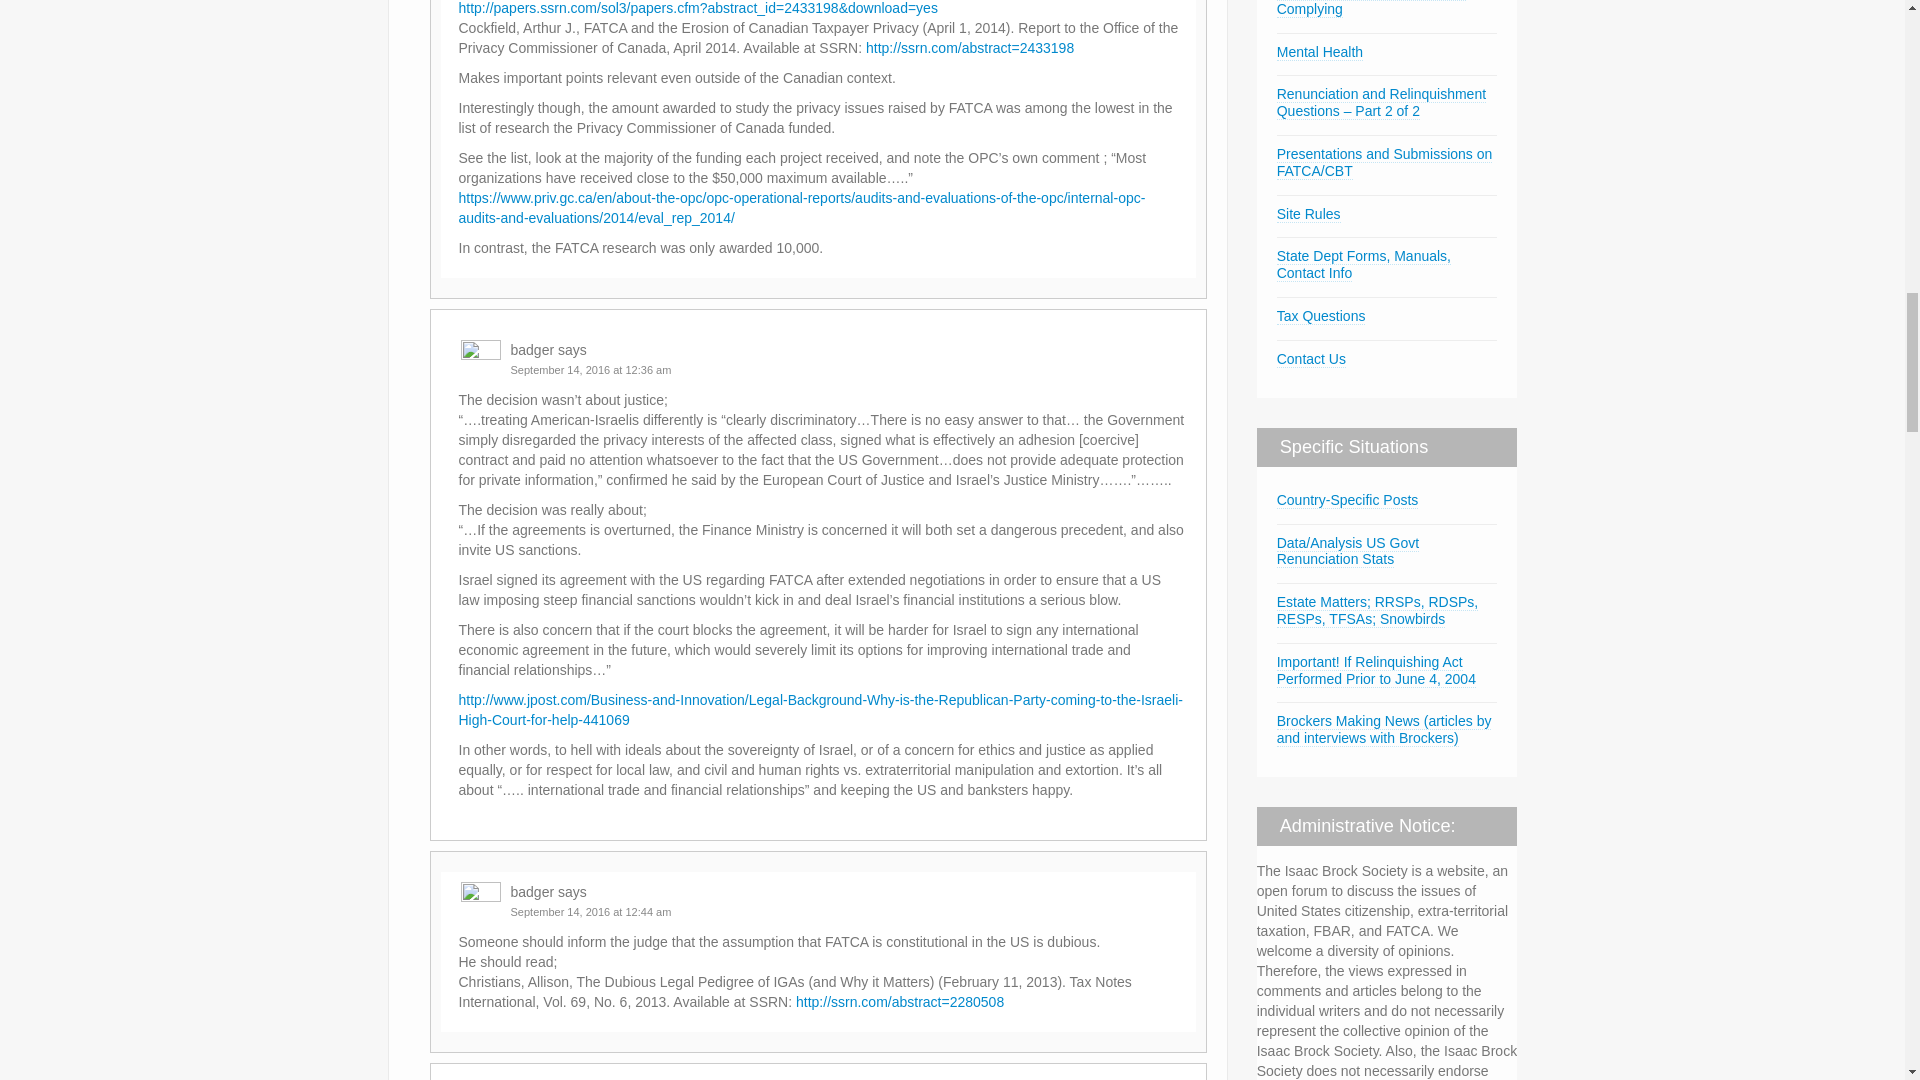  What do you see at coordinates (590, 912) in the screenshot?
I see `September 14, 2016 at 12:44 am` at bounding box center [590, 912].